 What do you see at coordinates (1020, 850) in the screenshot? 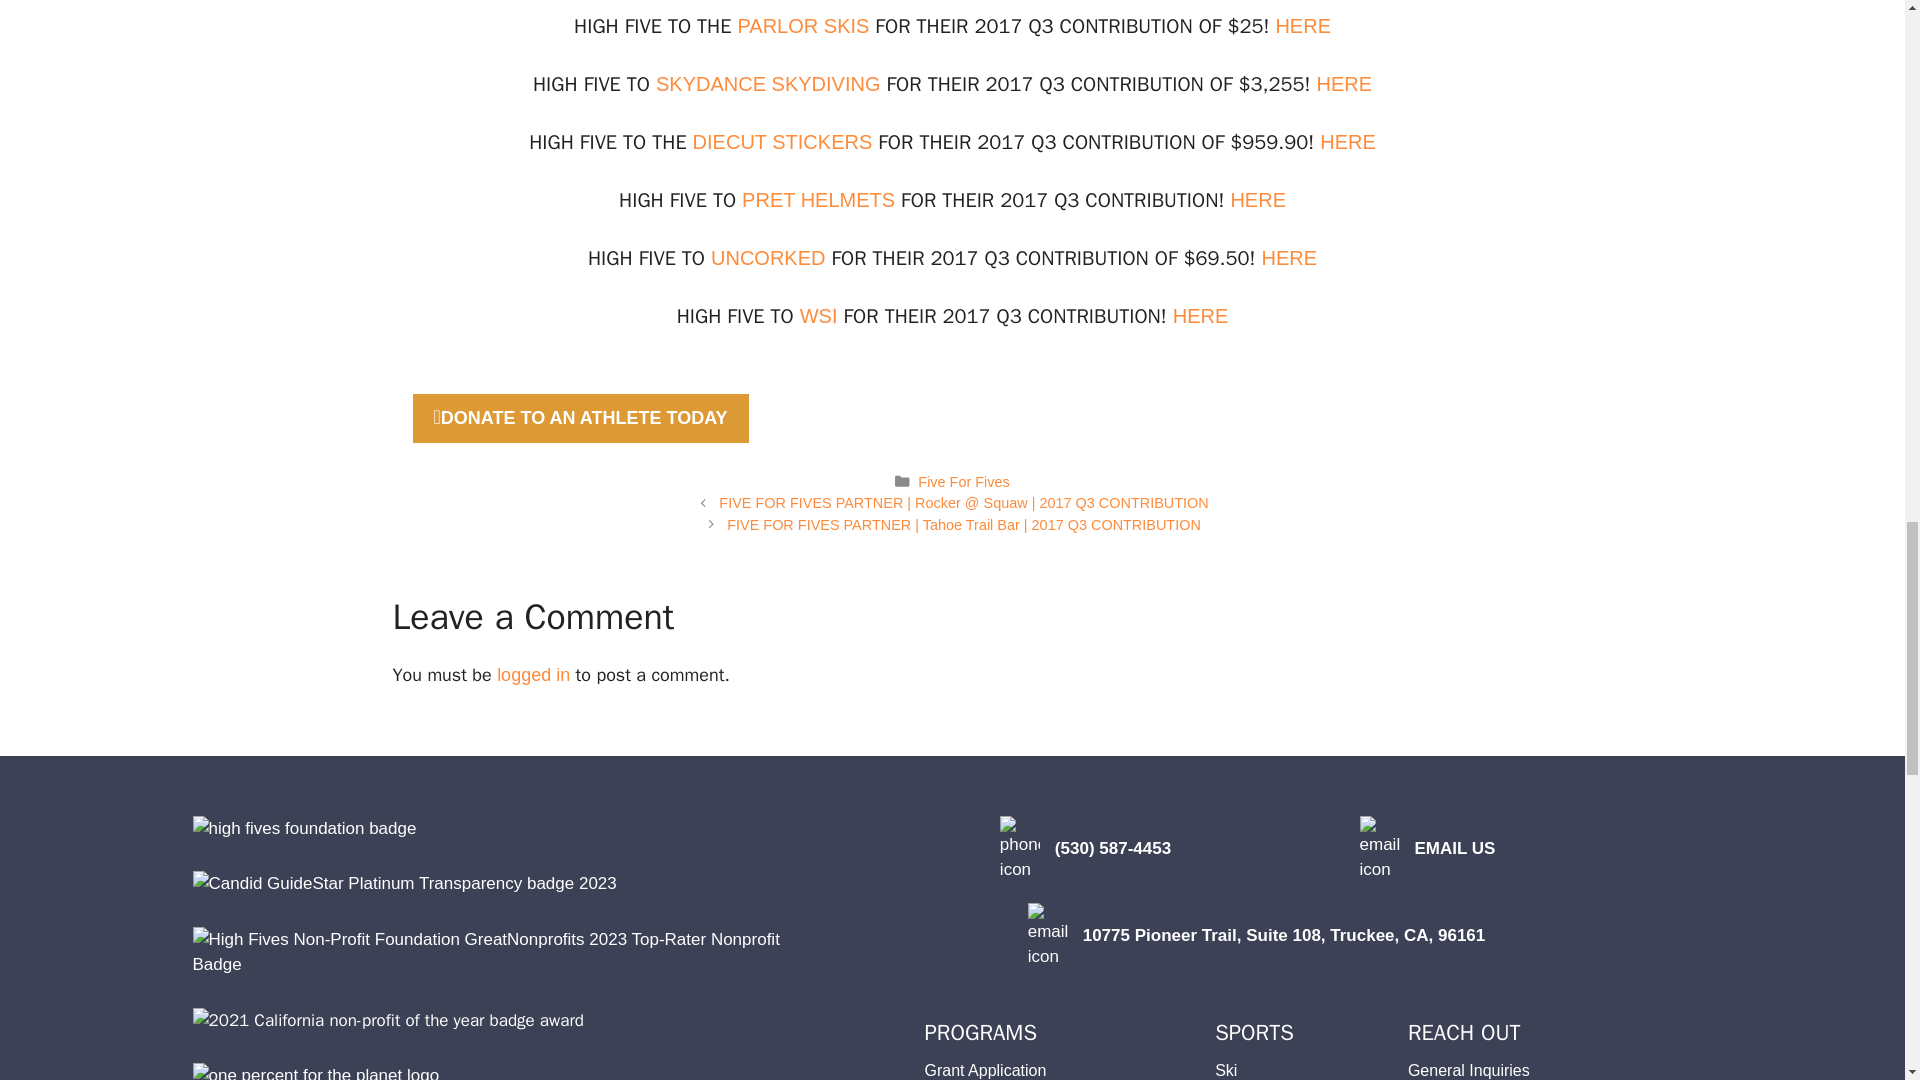
I see `Call Us!` at bounding box center [1020, 850].